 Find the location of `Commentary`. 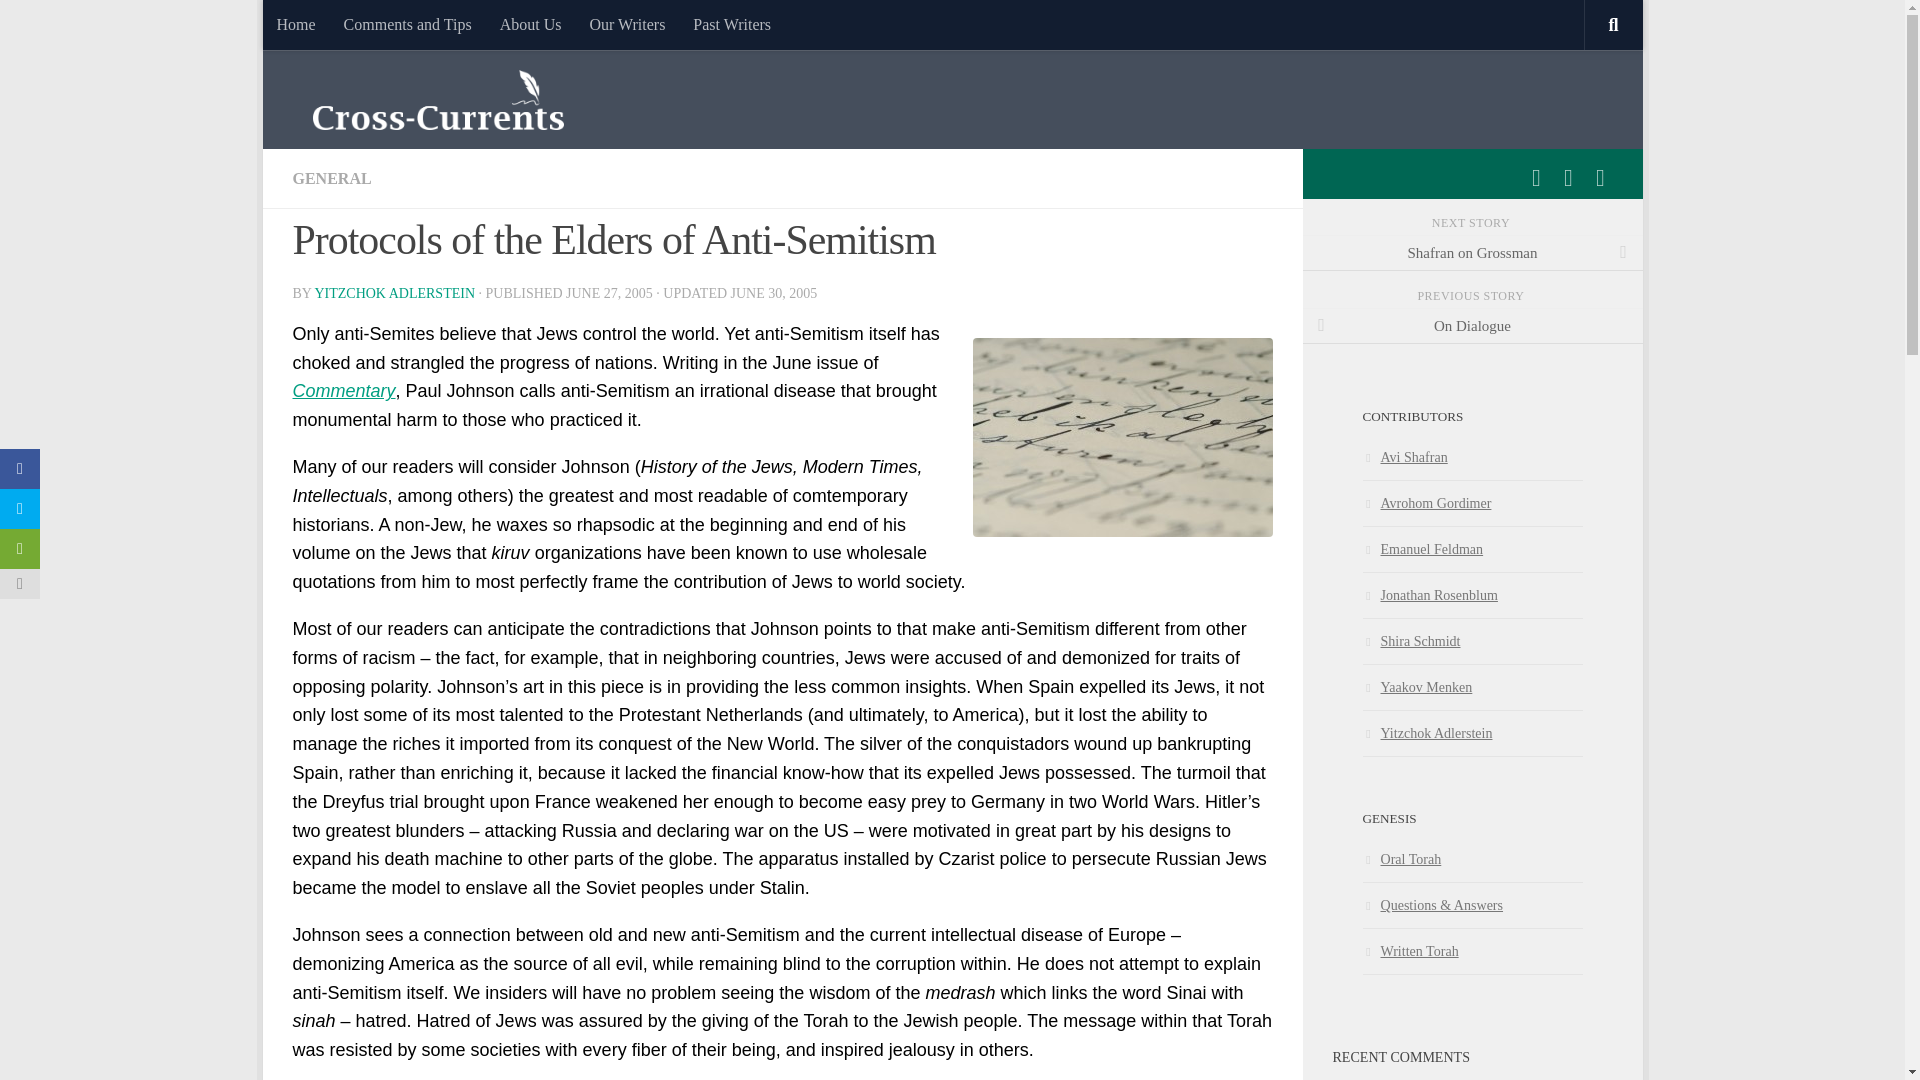

Commentary is located at coordinates (343, 390).